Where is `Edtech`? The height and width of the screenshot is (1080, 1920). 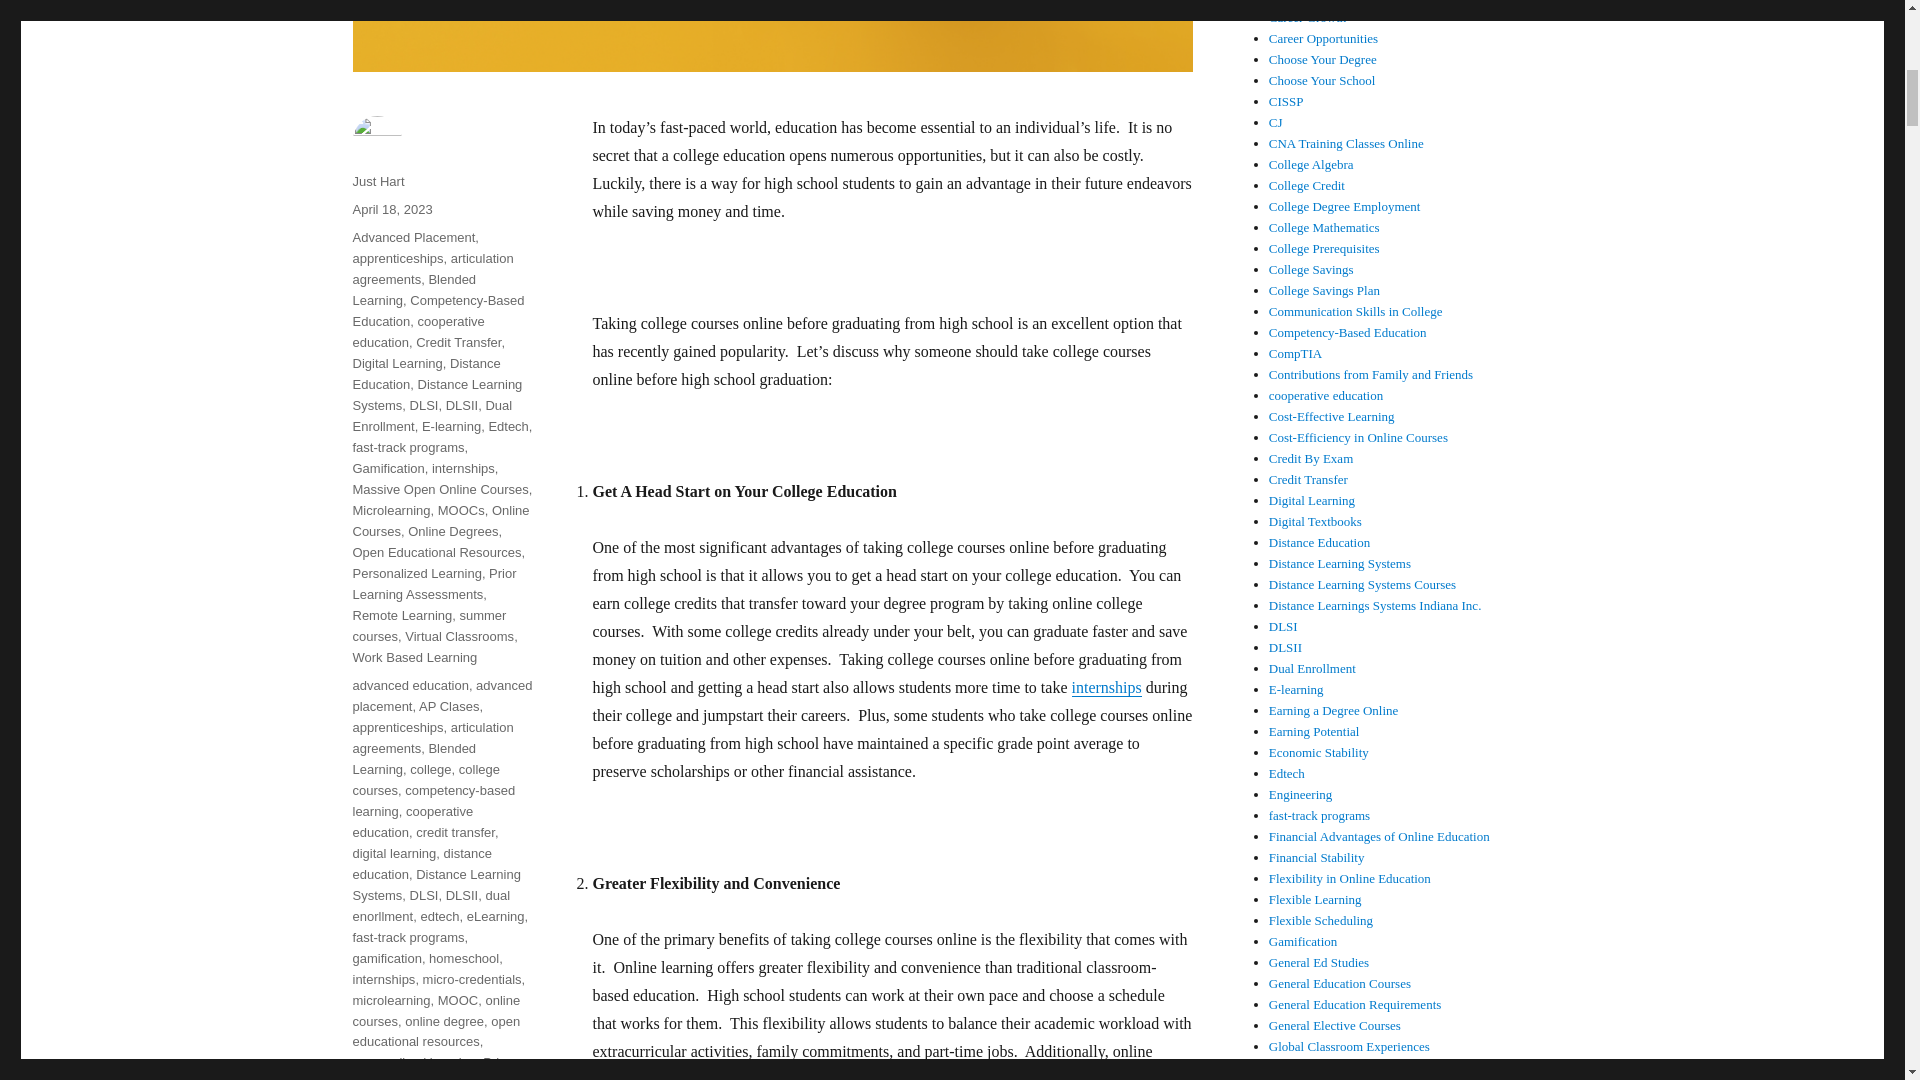
Edtech is located at coordinates (508, 426).